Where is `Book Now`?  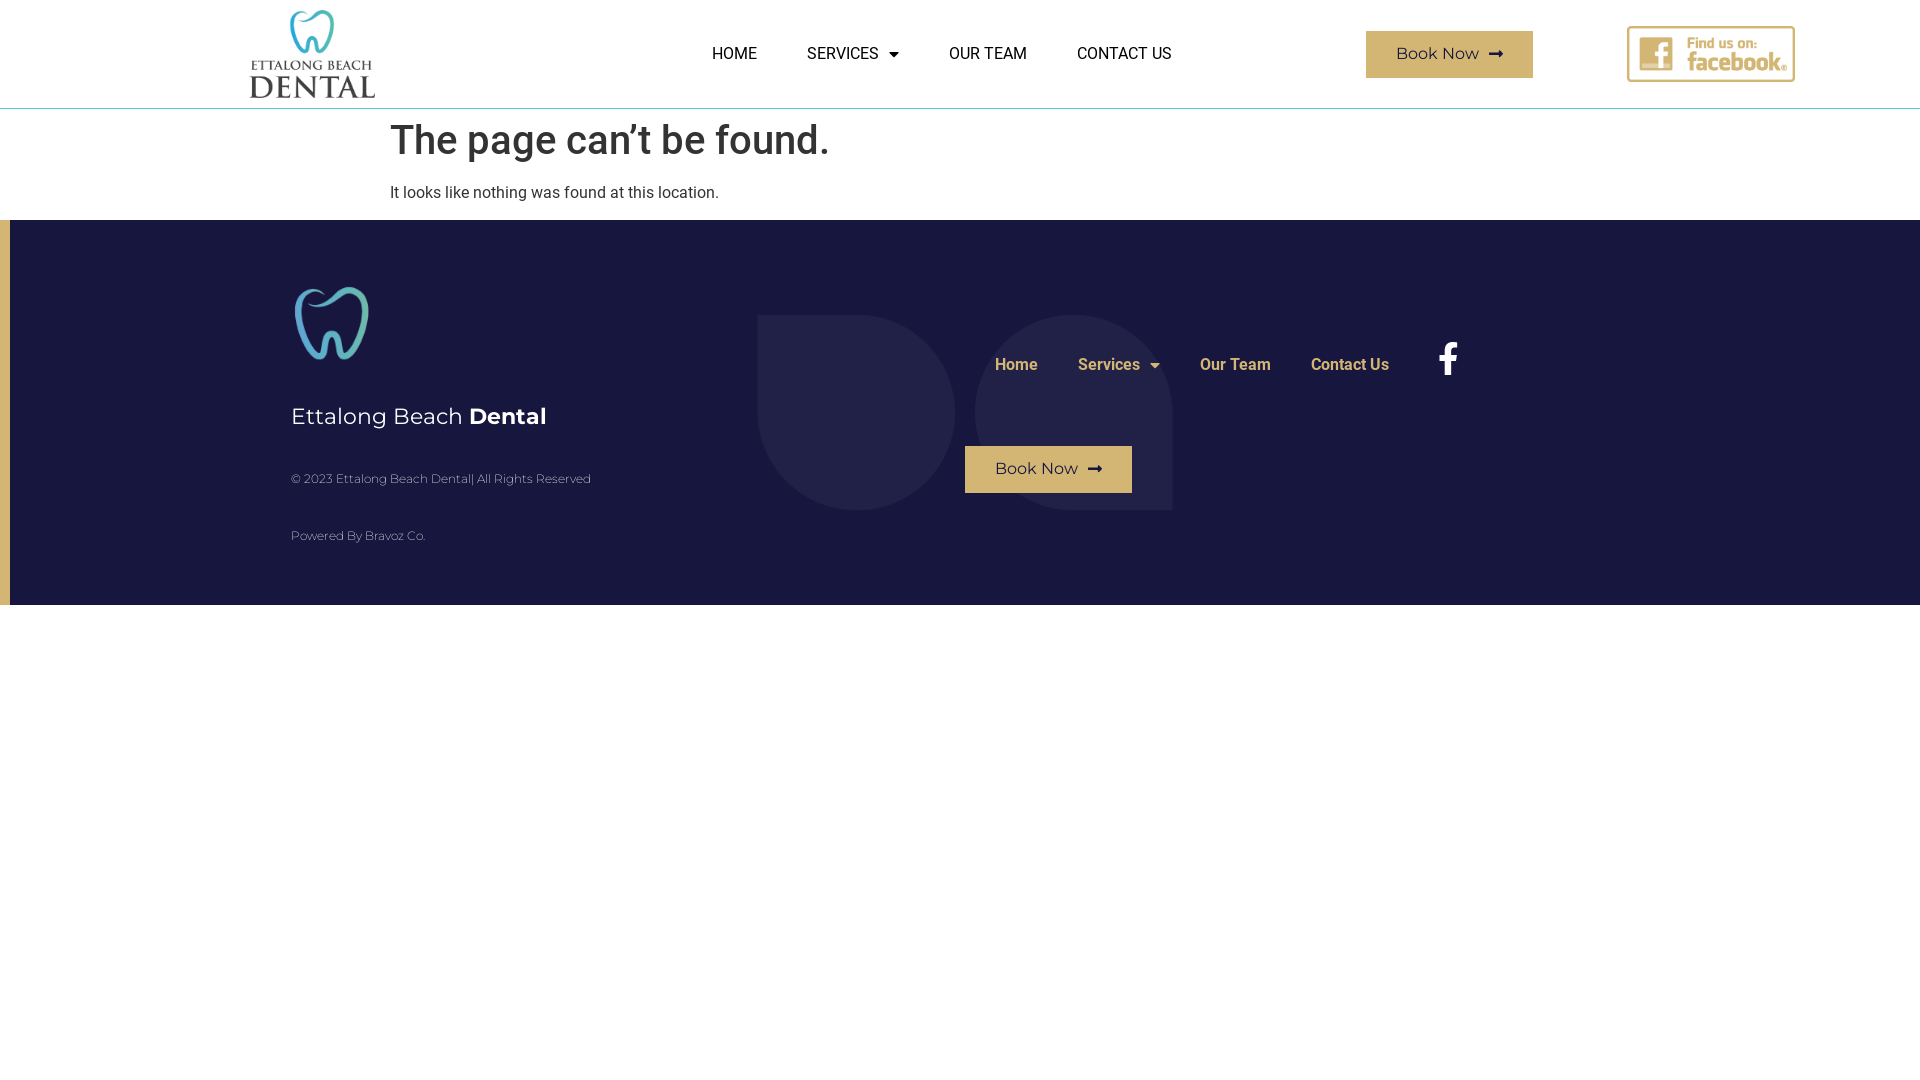
Book Now is located at coordinates (1450, 54).